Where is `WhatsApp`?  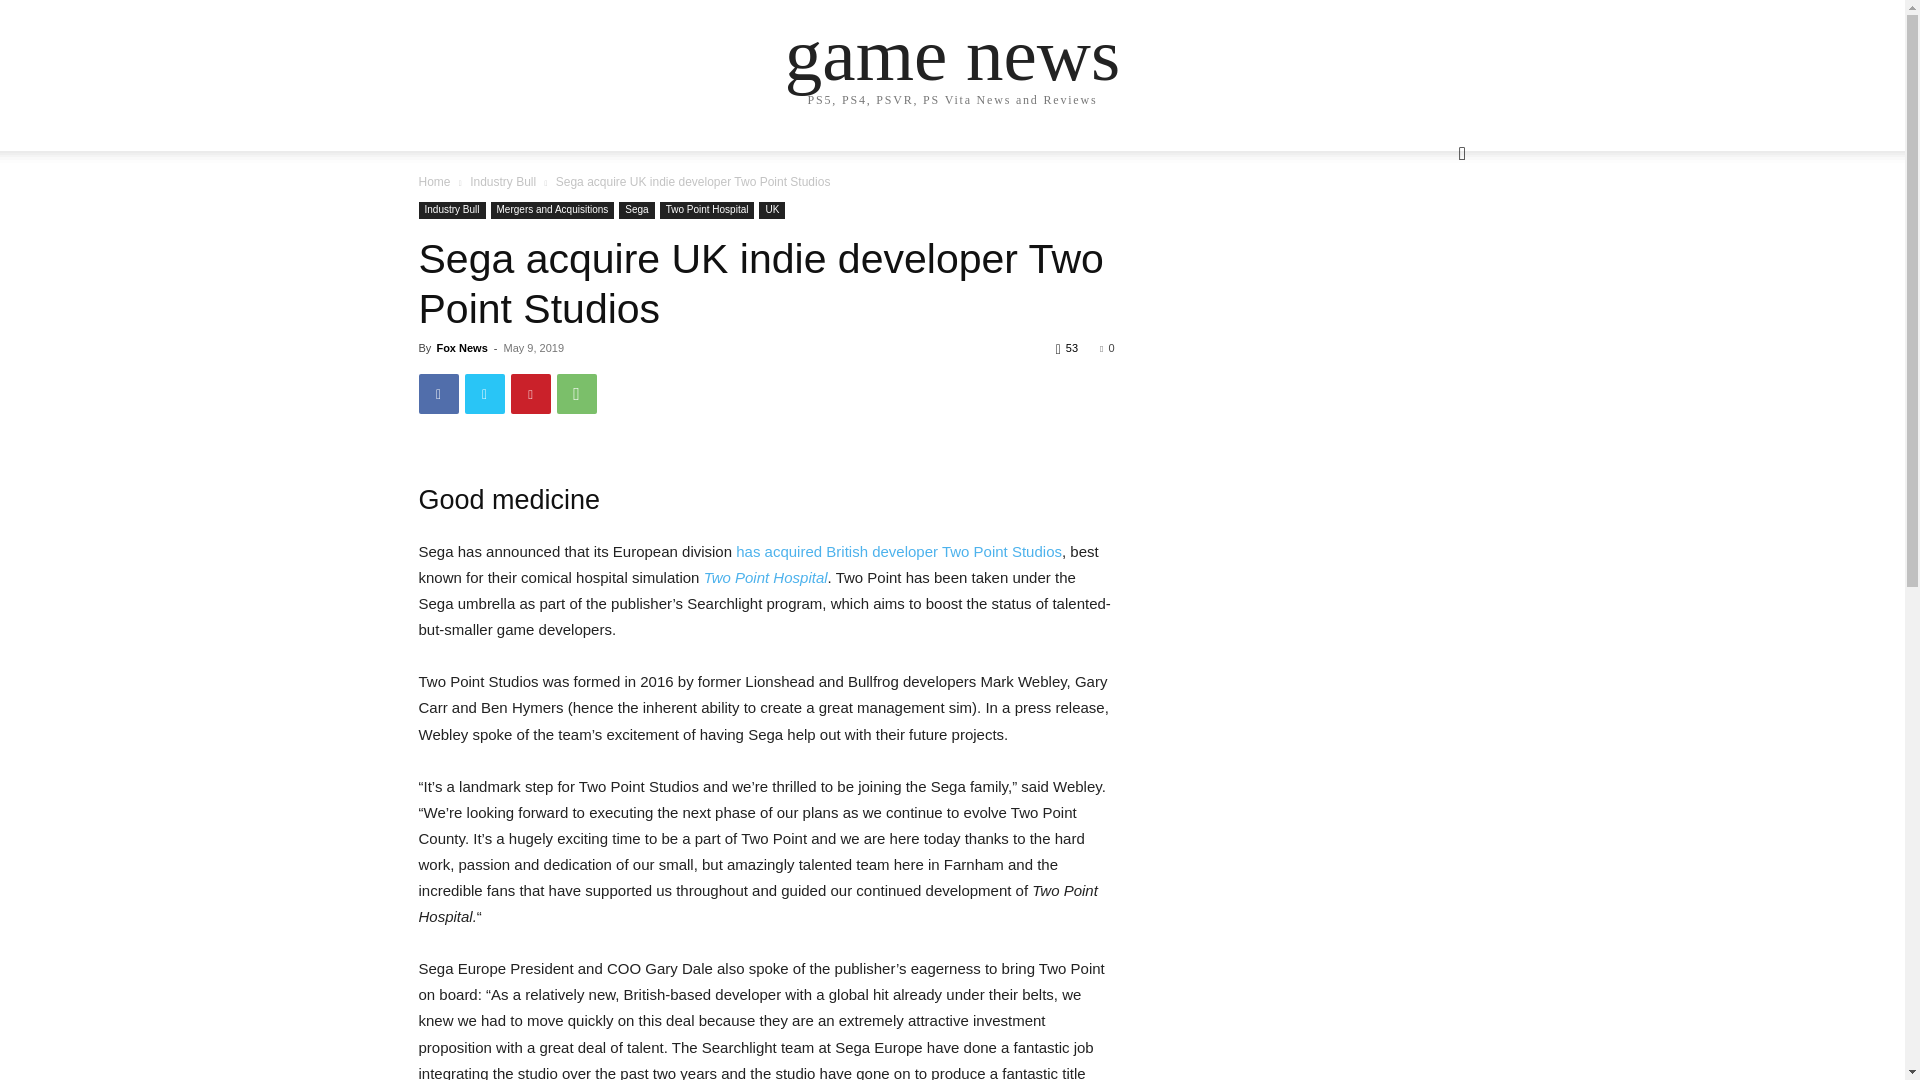 WhatsApp is located at coordinates (576, 393).